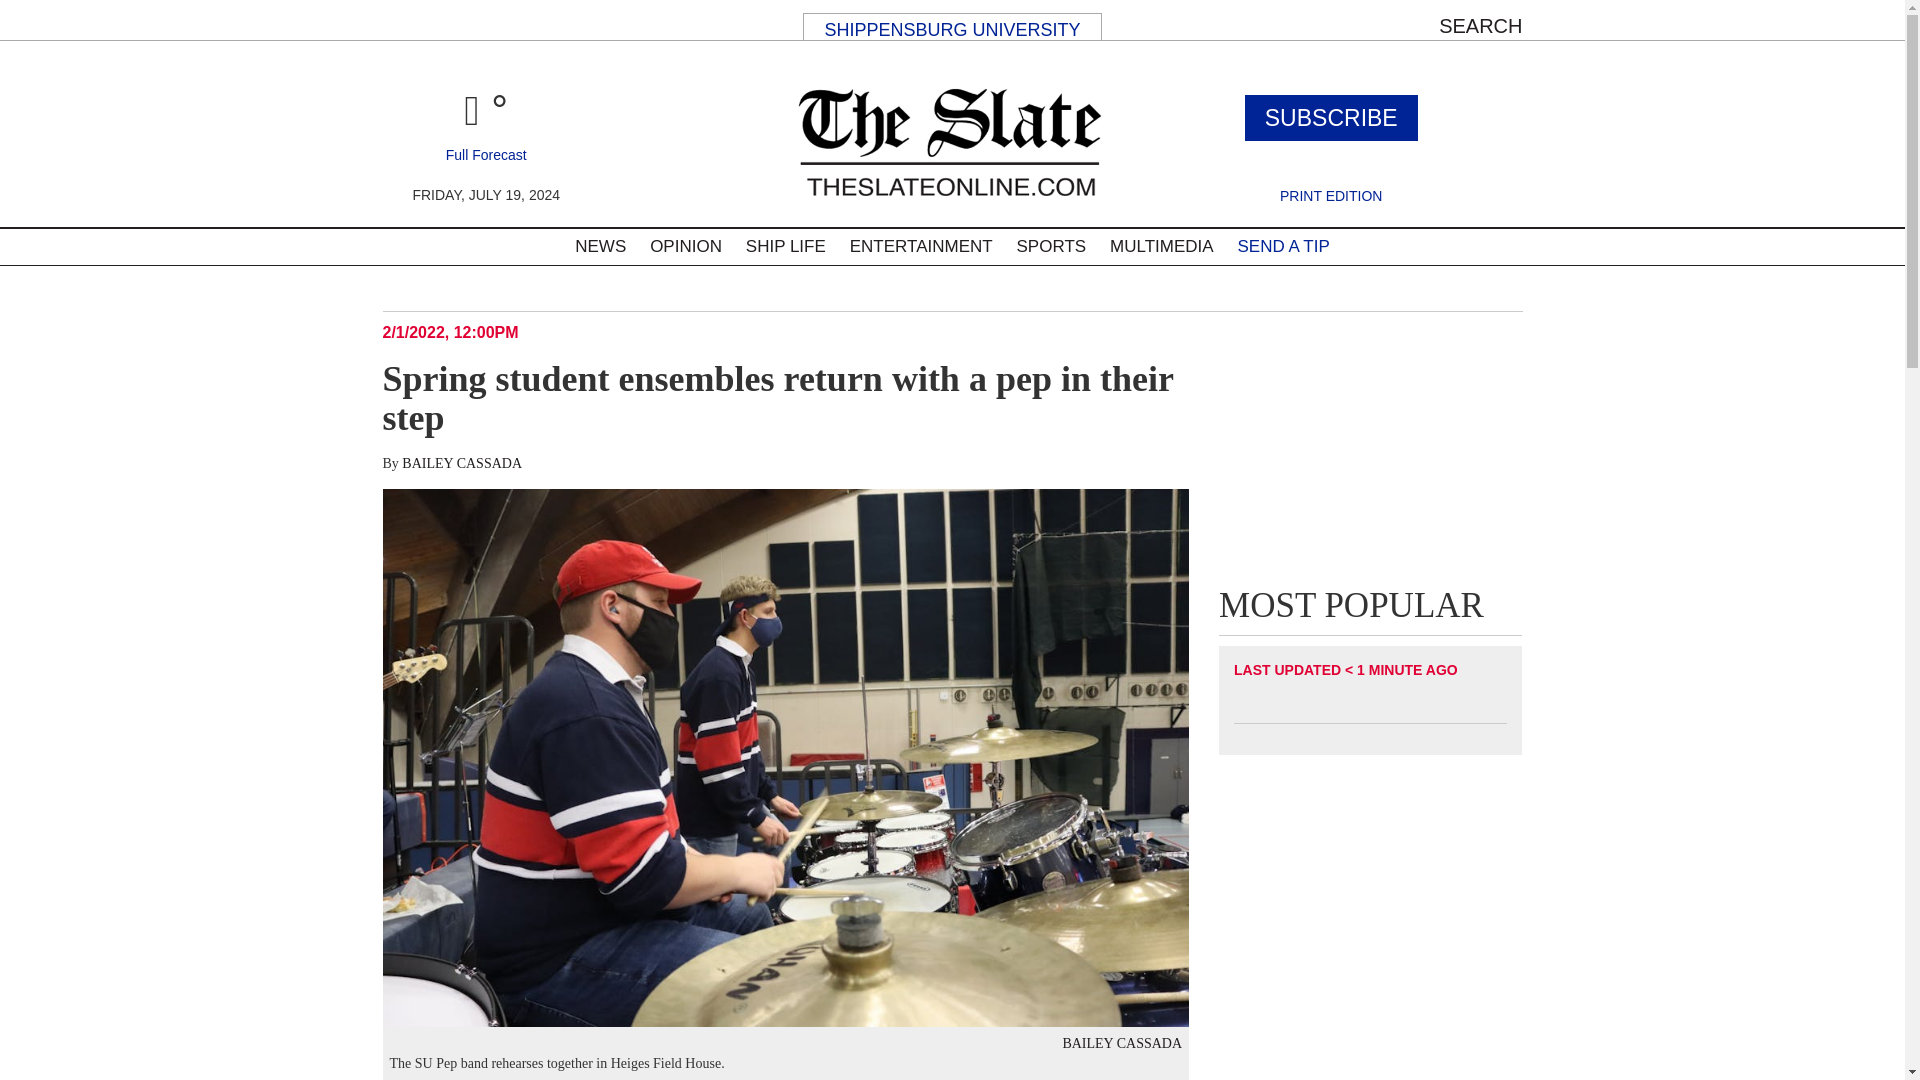 This screenshot has width=1920, height=1080. I want to click on OPINION, so click(685, 246).